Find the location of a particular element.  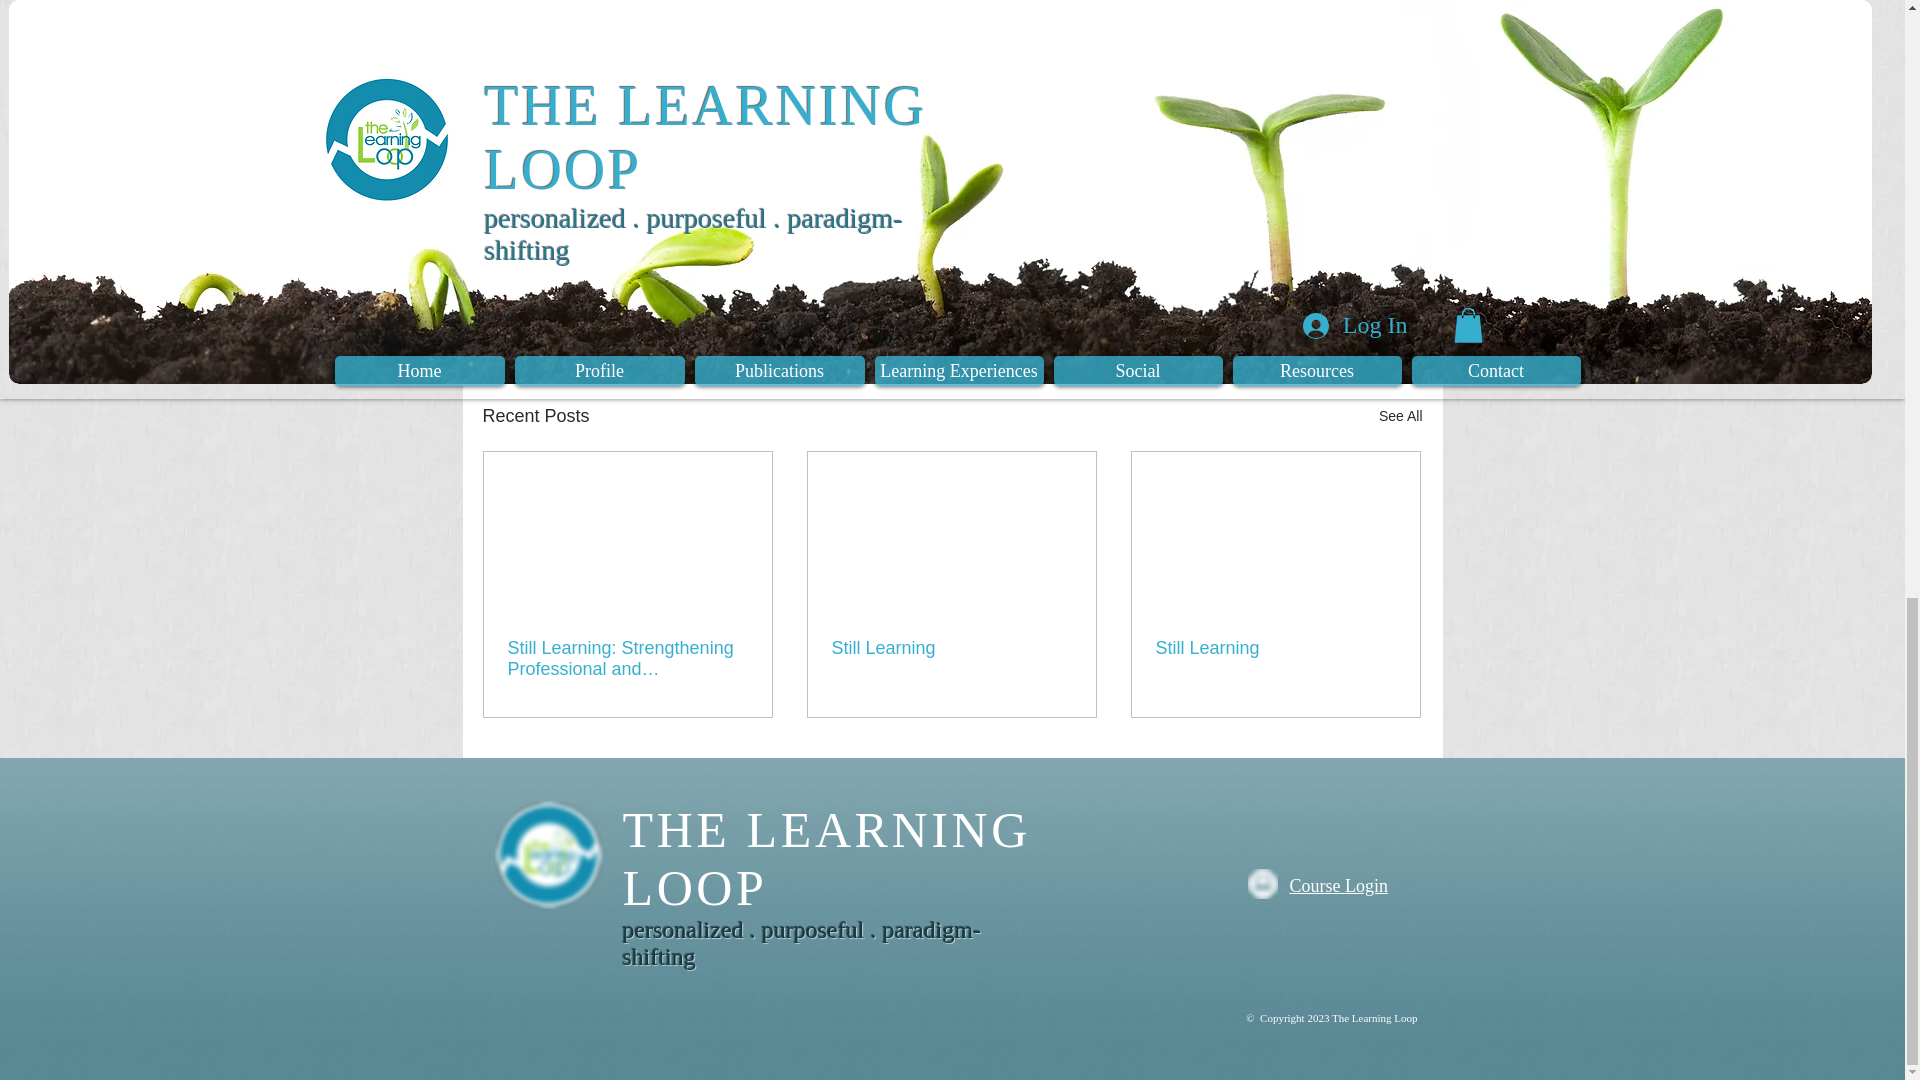

Laptop Icon - White.png is located at coordinates (1263, 884).